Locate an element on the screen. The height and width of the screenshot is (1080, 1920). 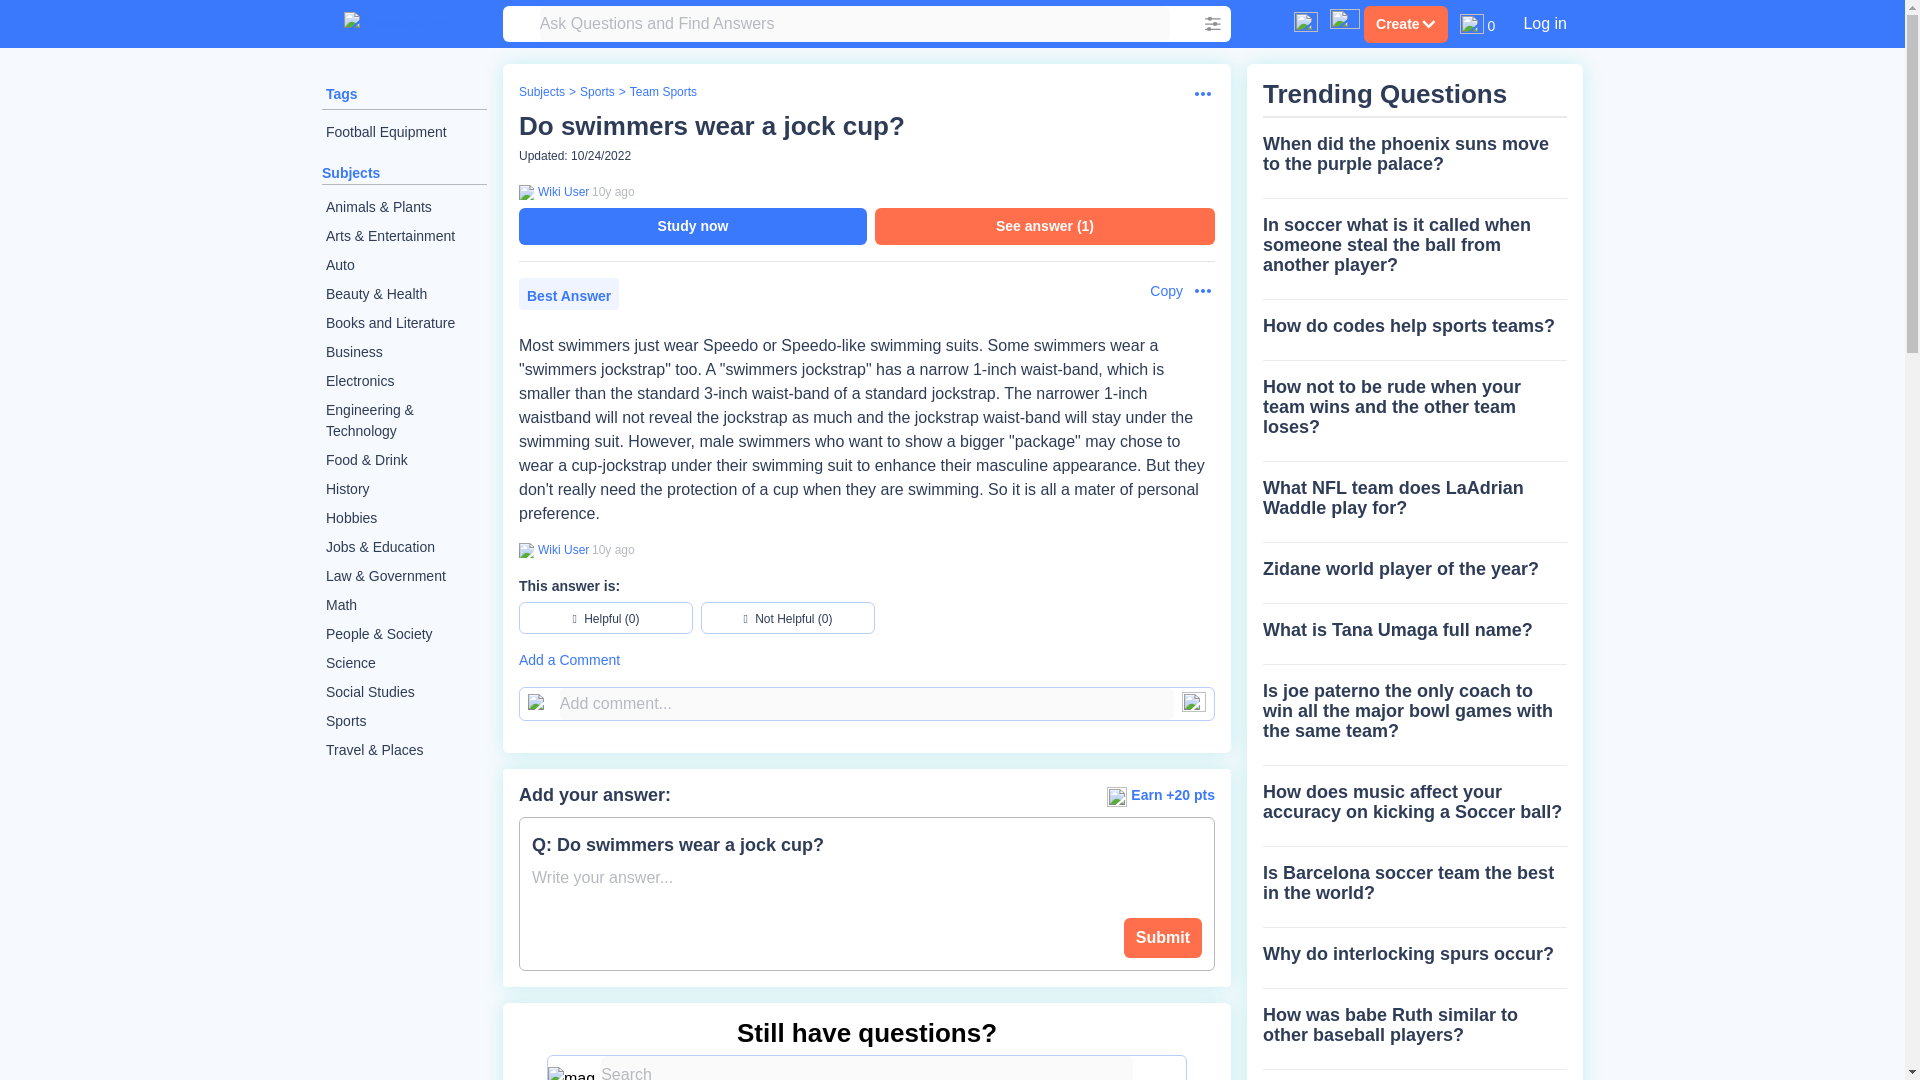
Copy is located at coordinates (1156, 291).